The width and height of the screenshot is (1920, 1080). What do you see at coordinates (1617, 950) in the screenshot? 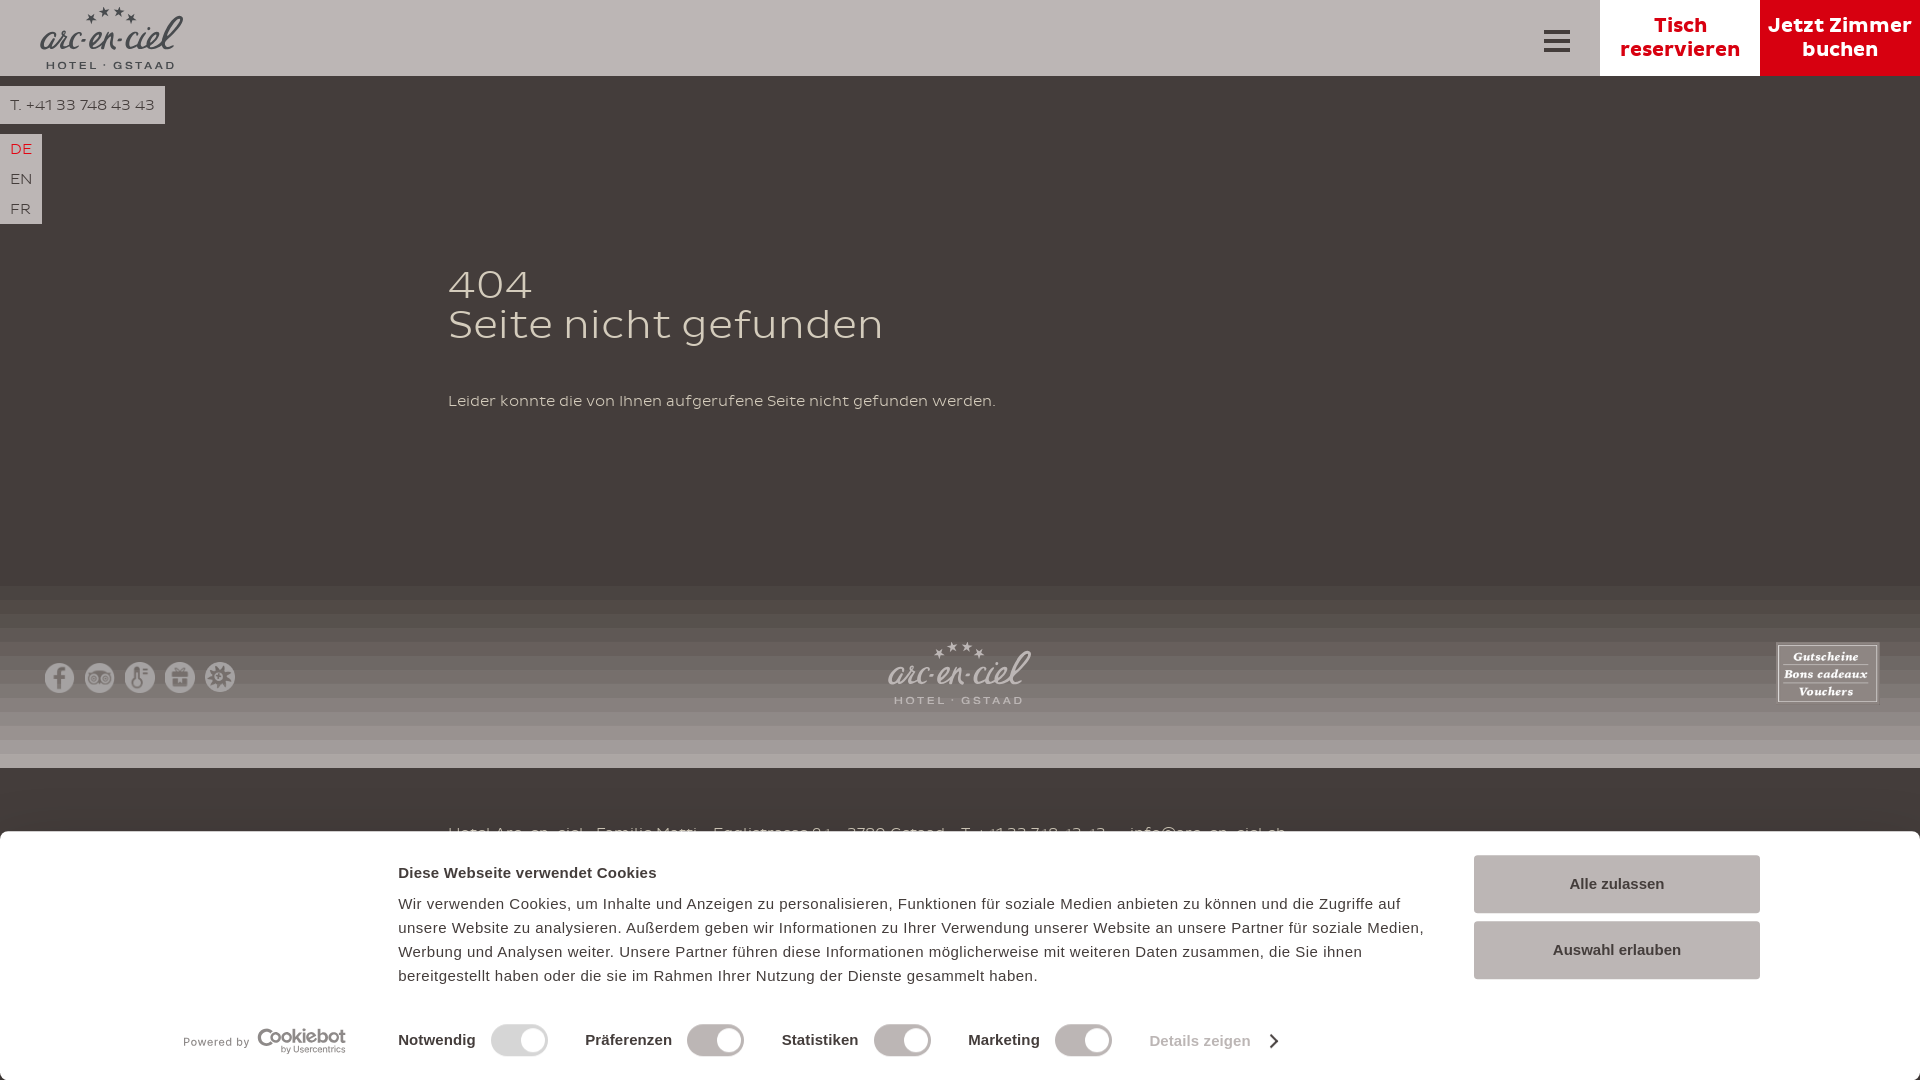
I see `Auswahl erlauben` at bounding box center [1617, 950].